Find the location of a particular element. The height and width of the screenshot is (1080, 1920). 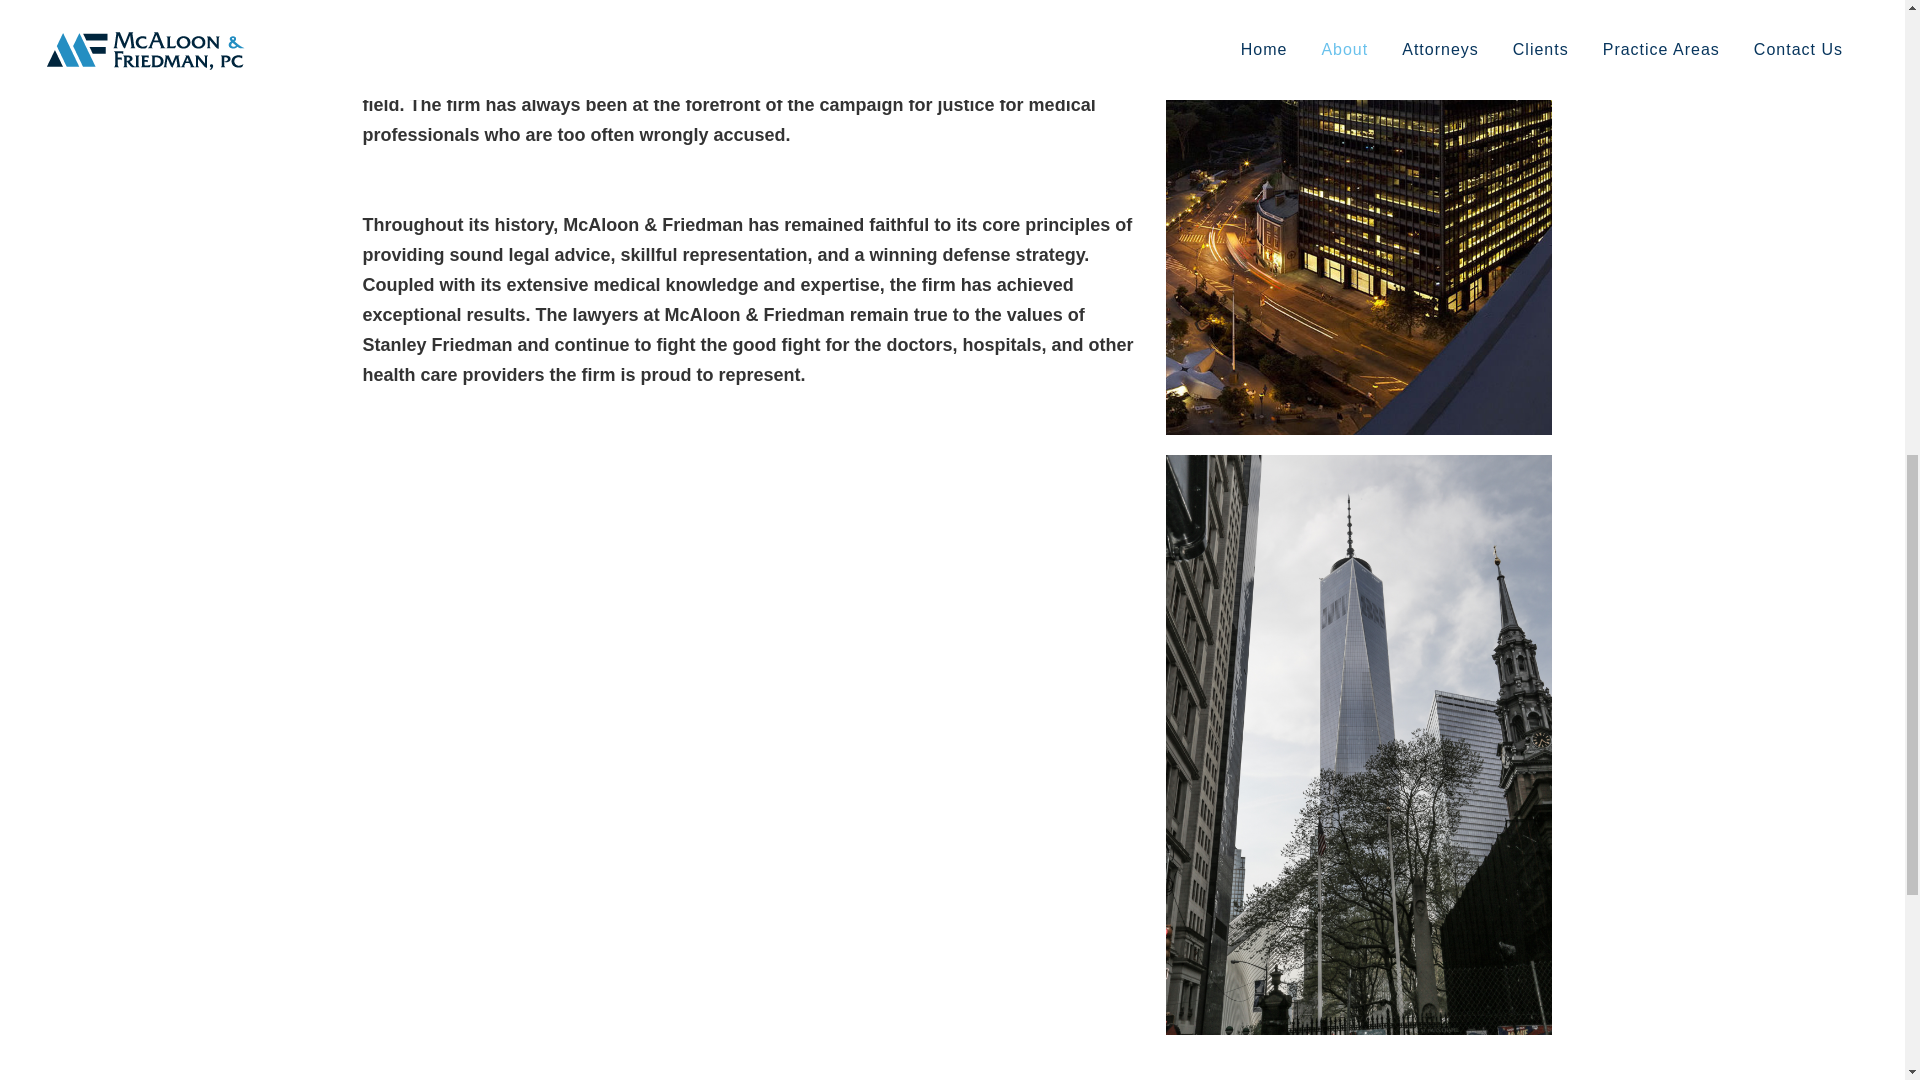

1 State St is located at coordinates (1359, 218).